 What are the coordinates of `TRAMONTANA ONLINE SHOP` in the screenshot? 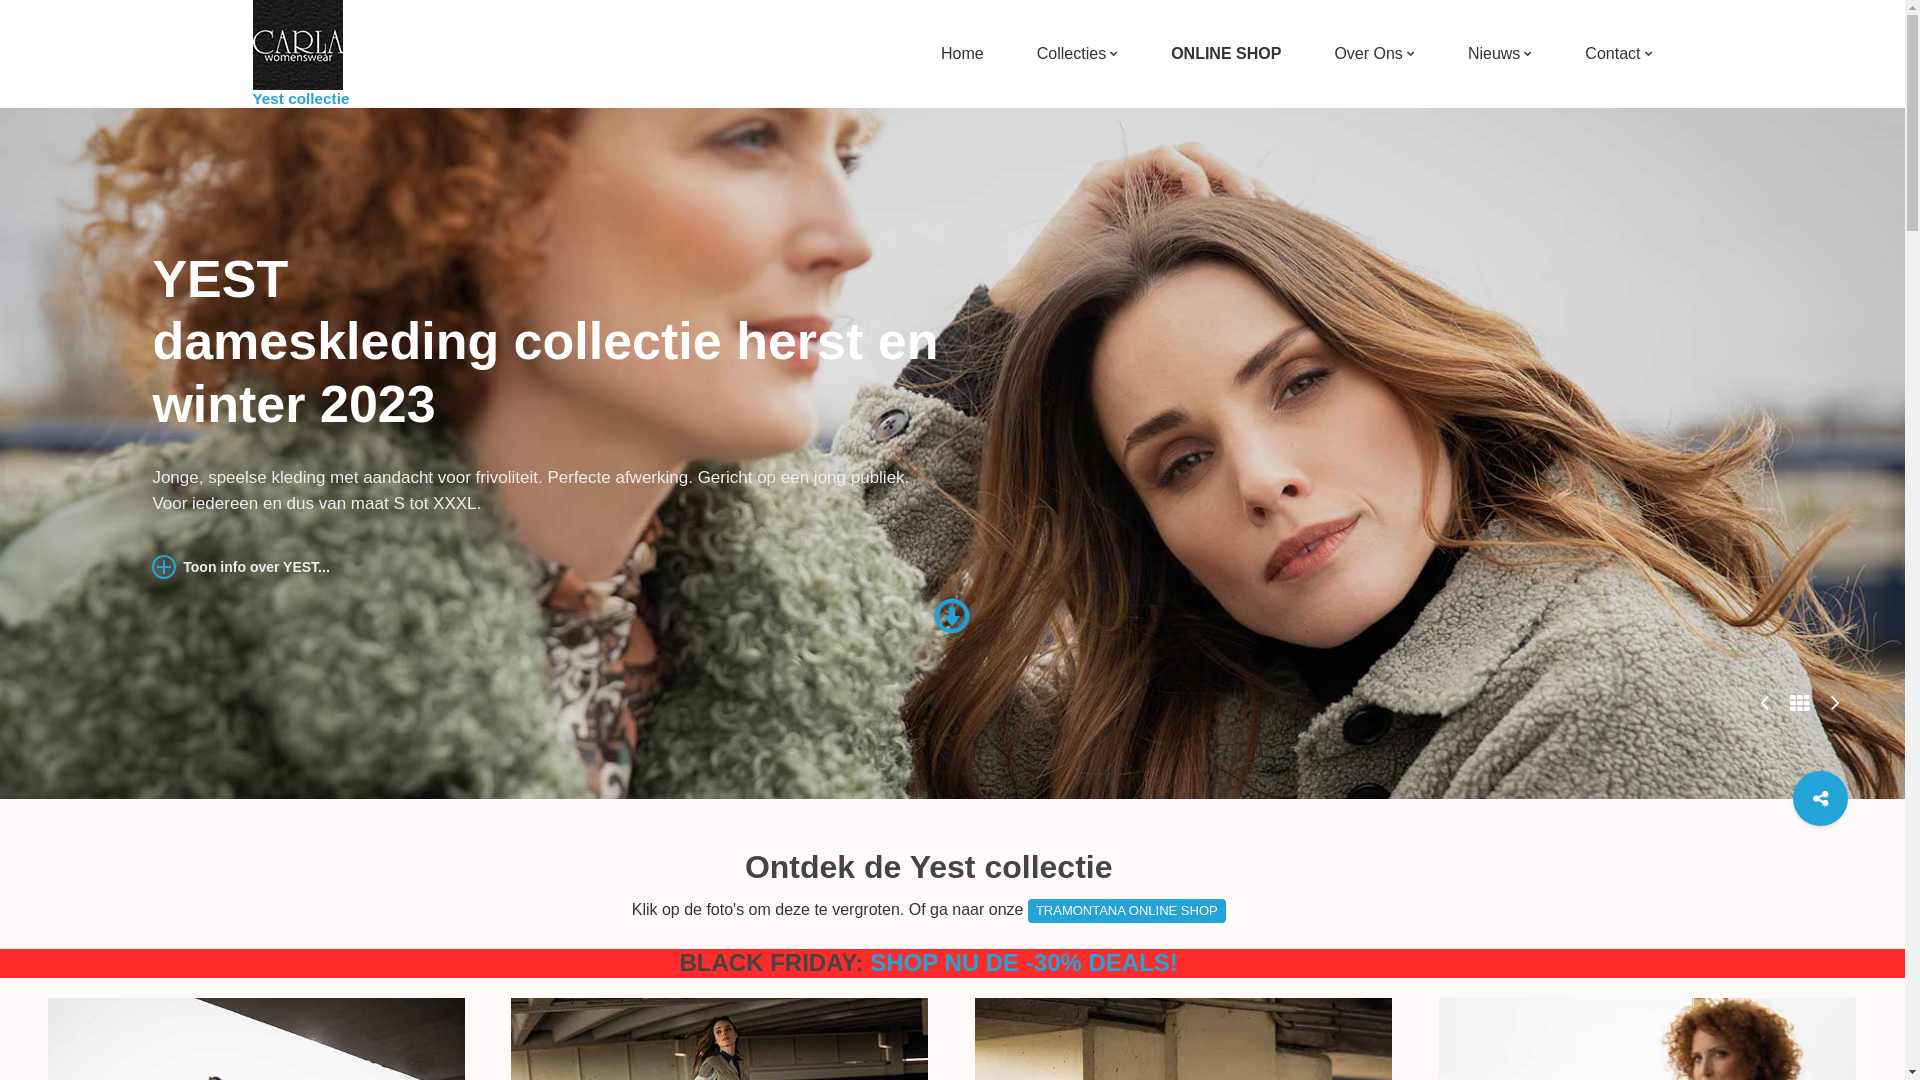 It's located at (1127, 911).